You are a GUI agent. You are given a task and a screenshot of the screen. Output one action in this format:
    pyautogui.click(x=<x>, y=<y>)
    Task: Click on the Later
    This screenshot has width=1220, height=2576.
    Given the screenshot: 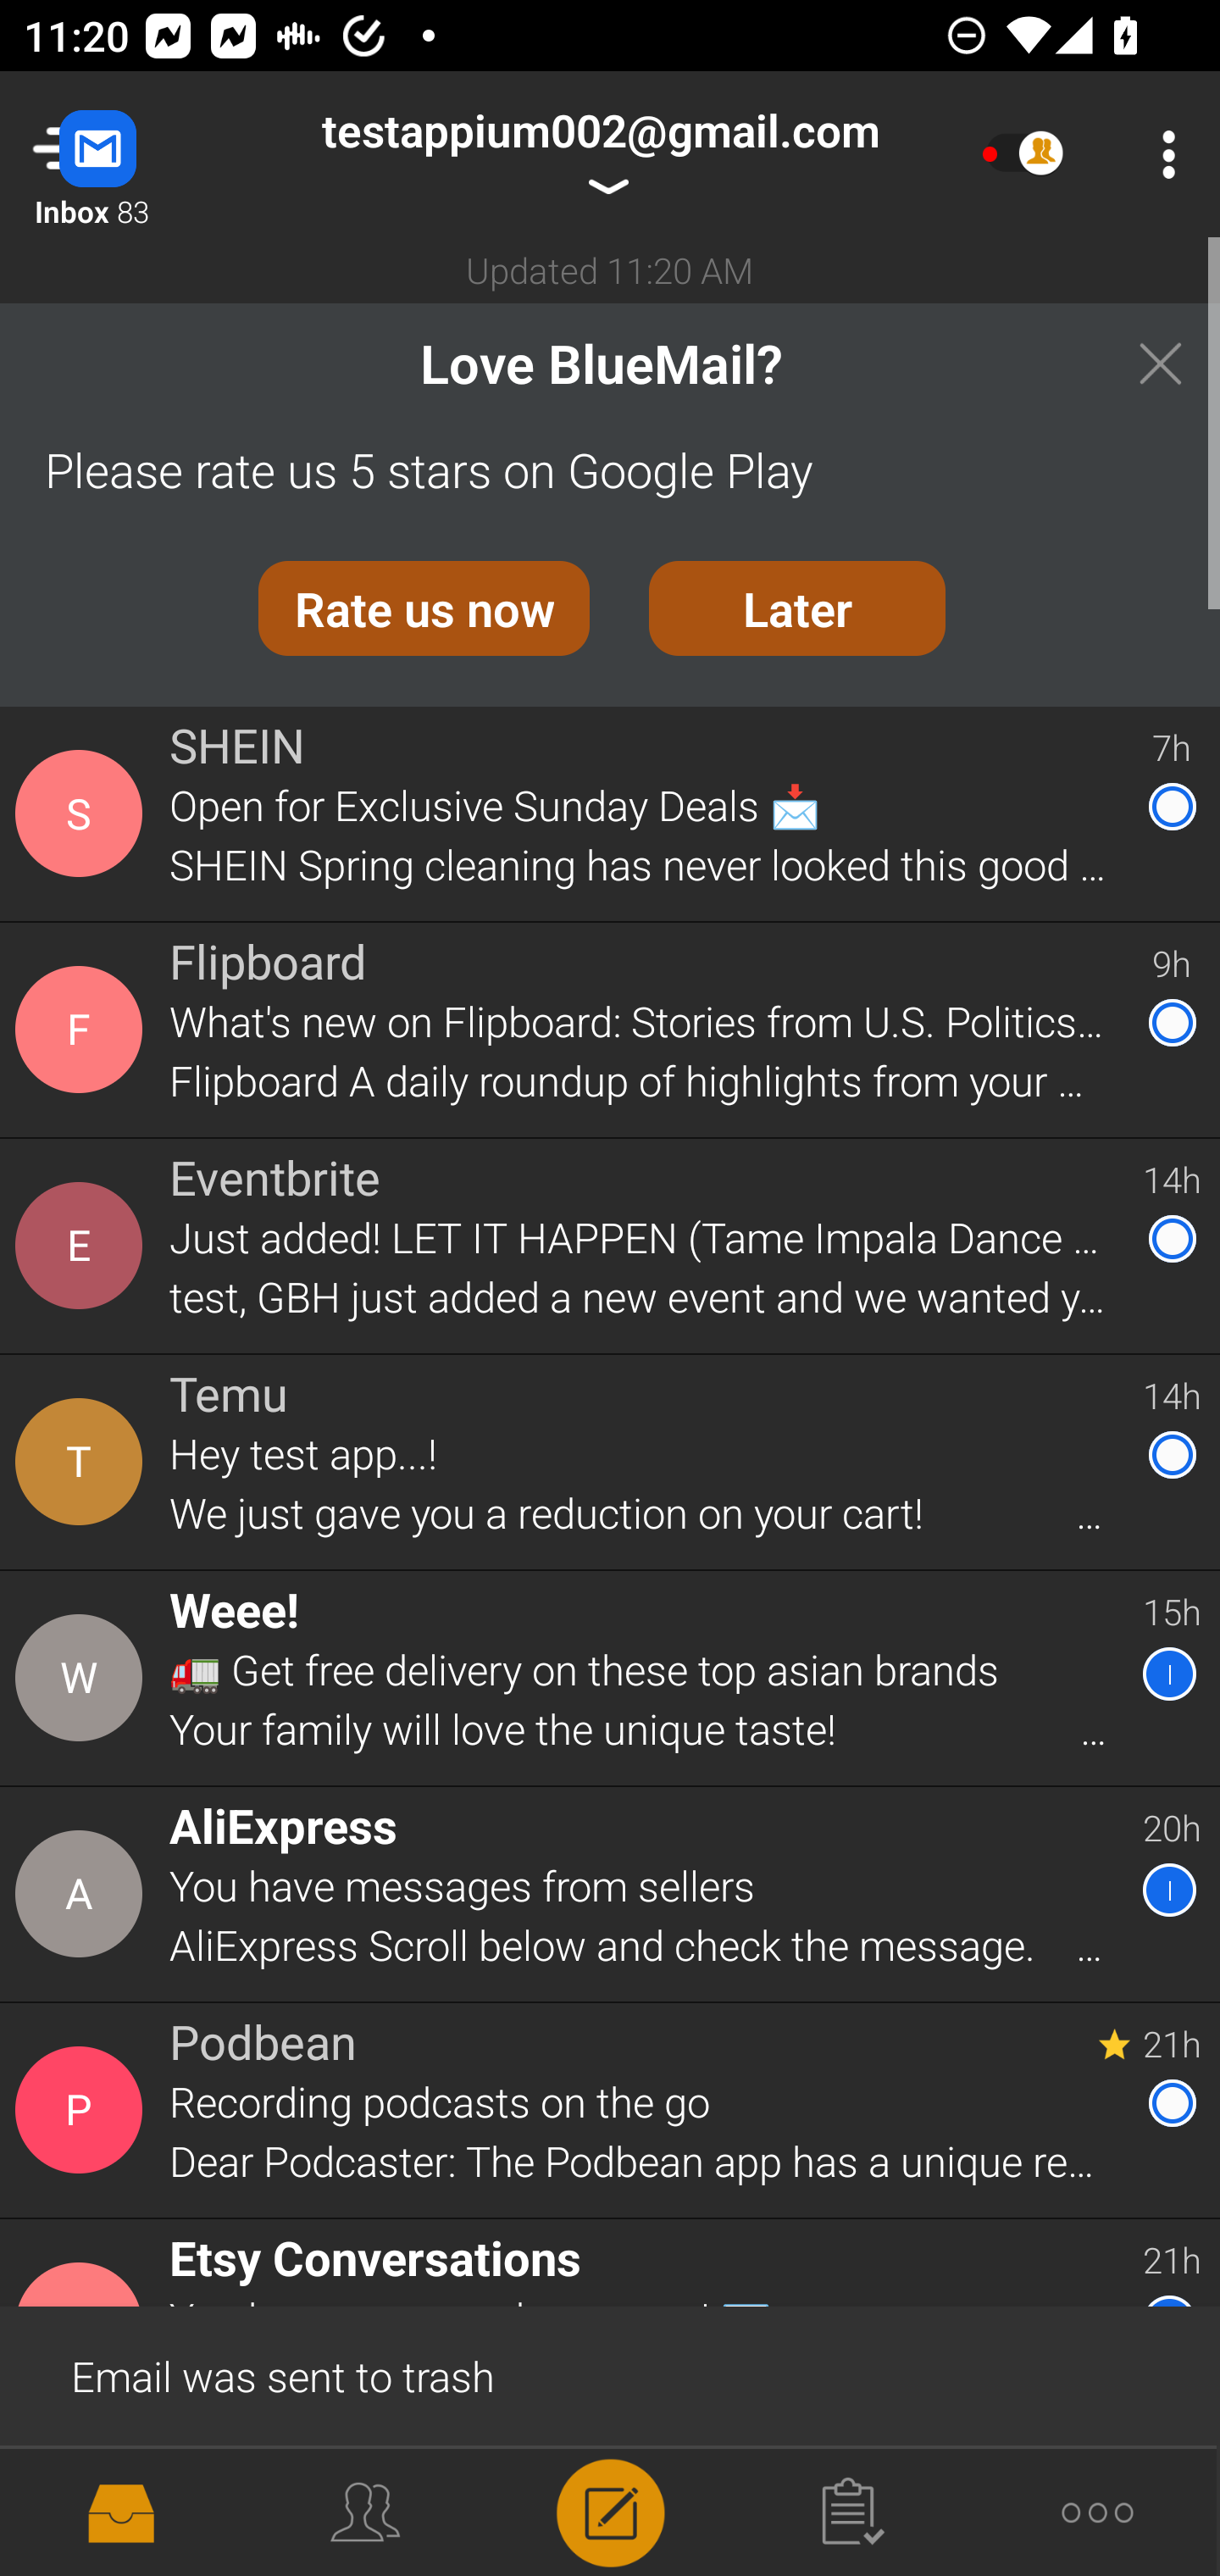 What is the action you would take?
    pyautogui.click(x=797, y=608)
    